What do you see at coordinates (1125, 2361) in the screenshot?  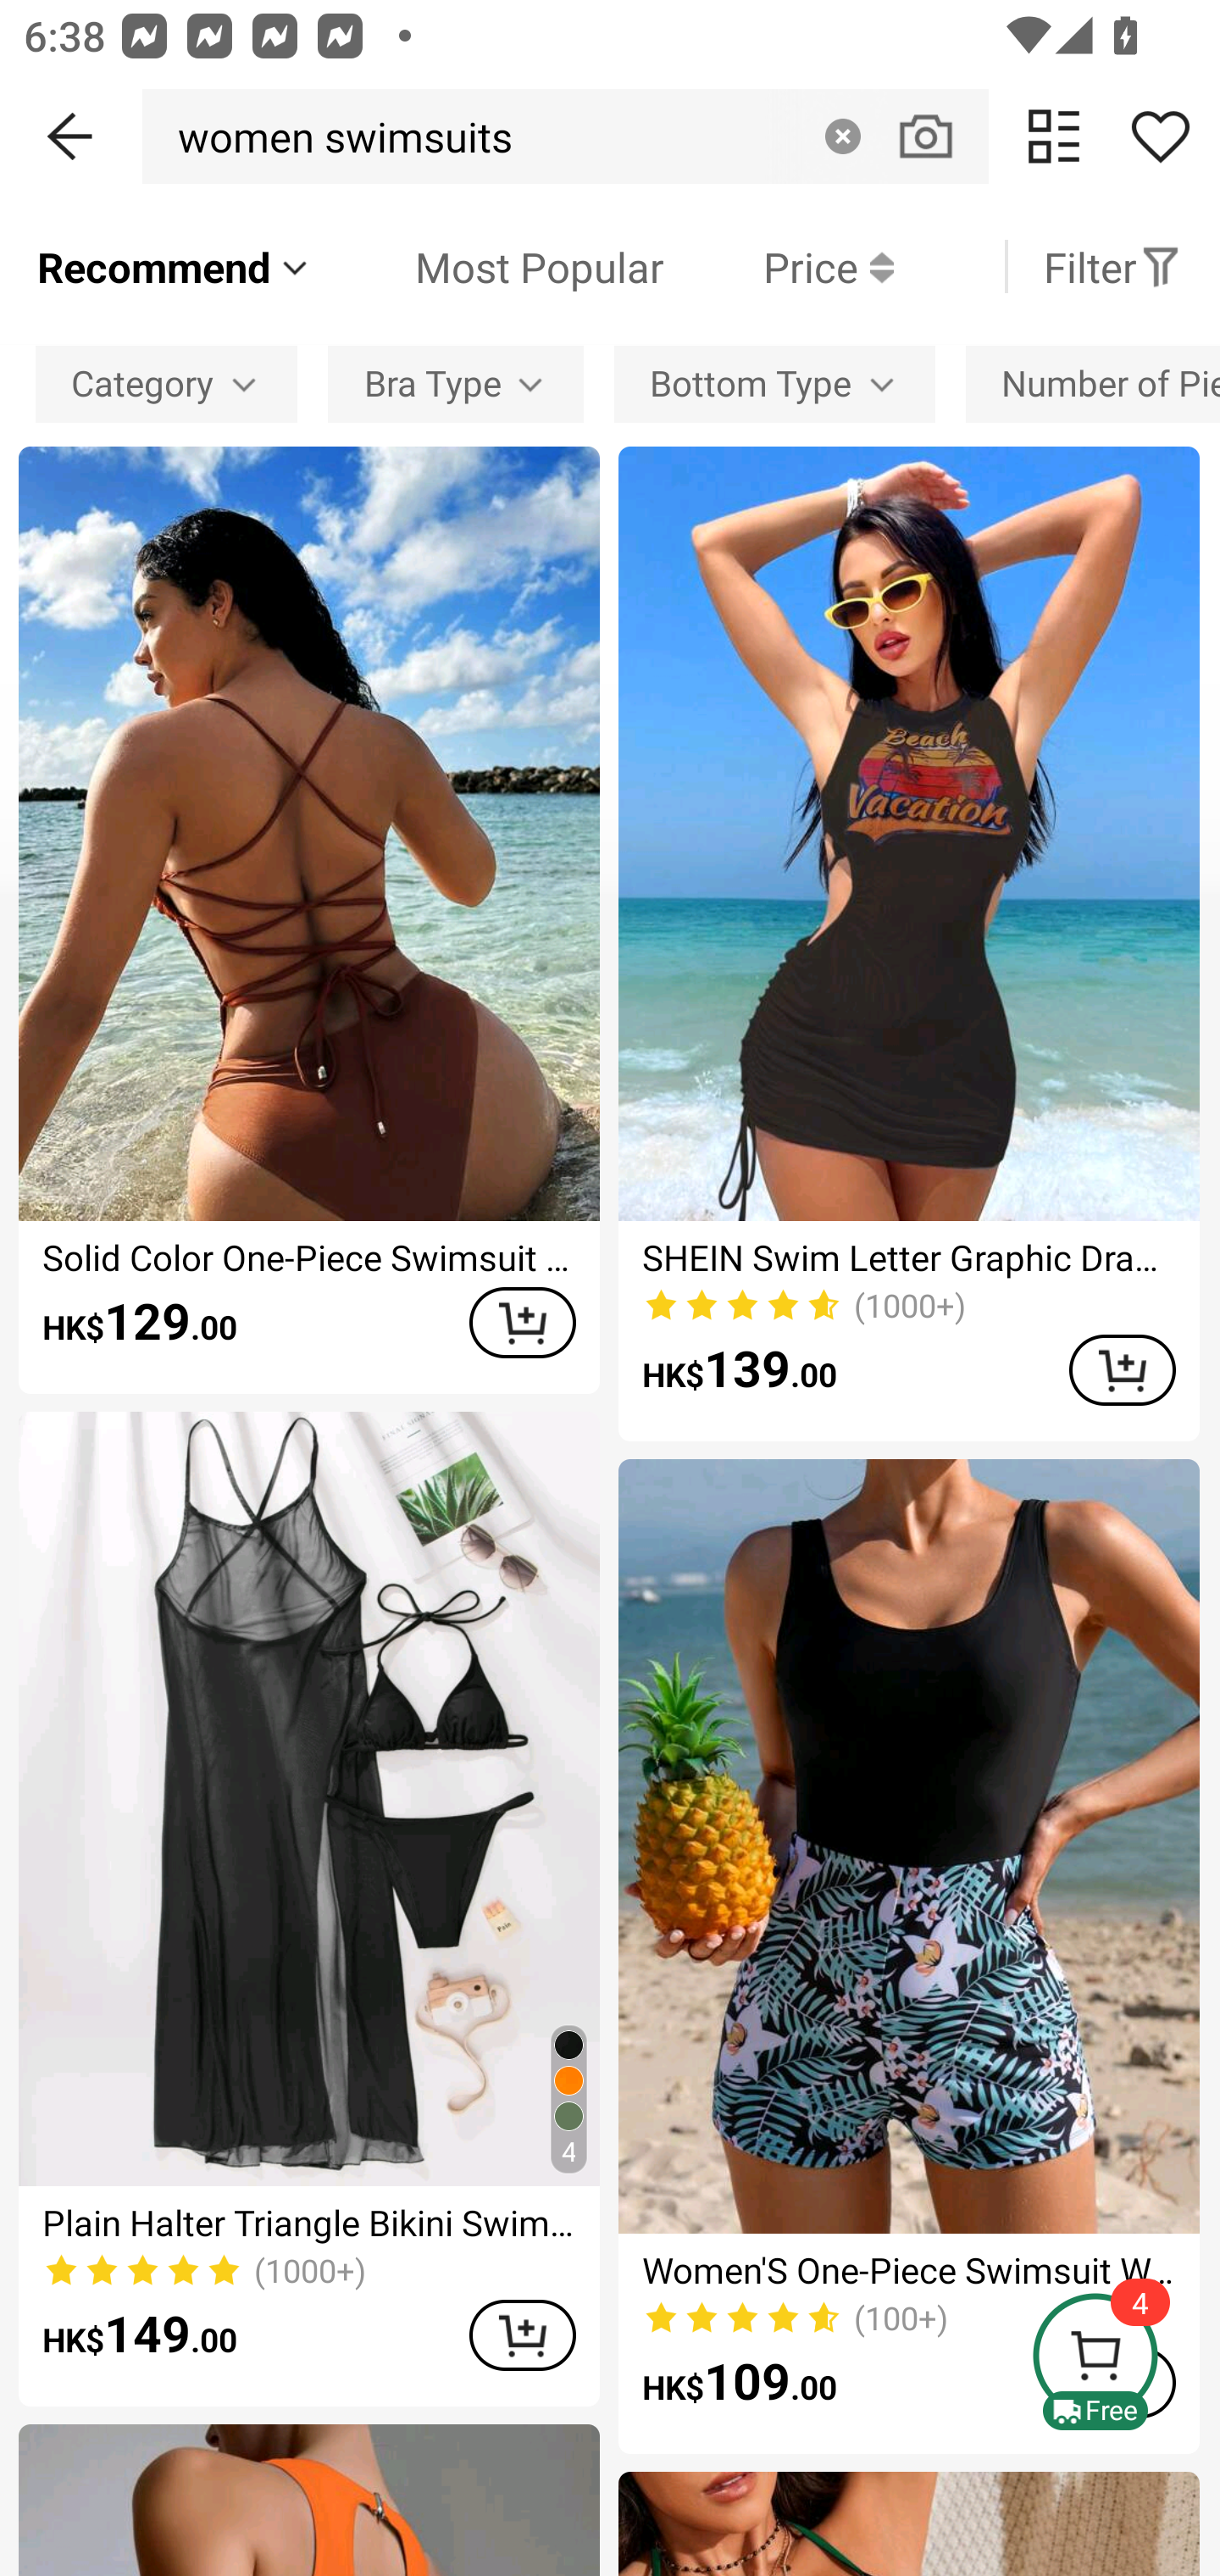 I see `Free` at bounding box center [1125, 2361].